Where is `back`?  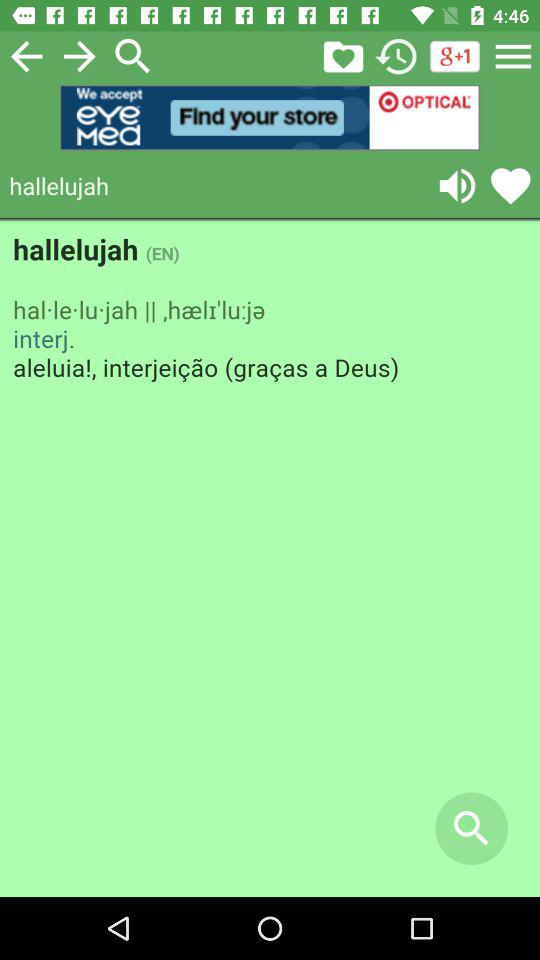
back is located at coordinates (26, 56).